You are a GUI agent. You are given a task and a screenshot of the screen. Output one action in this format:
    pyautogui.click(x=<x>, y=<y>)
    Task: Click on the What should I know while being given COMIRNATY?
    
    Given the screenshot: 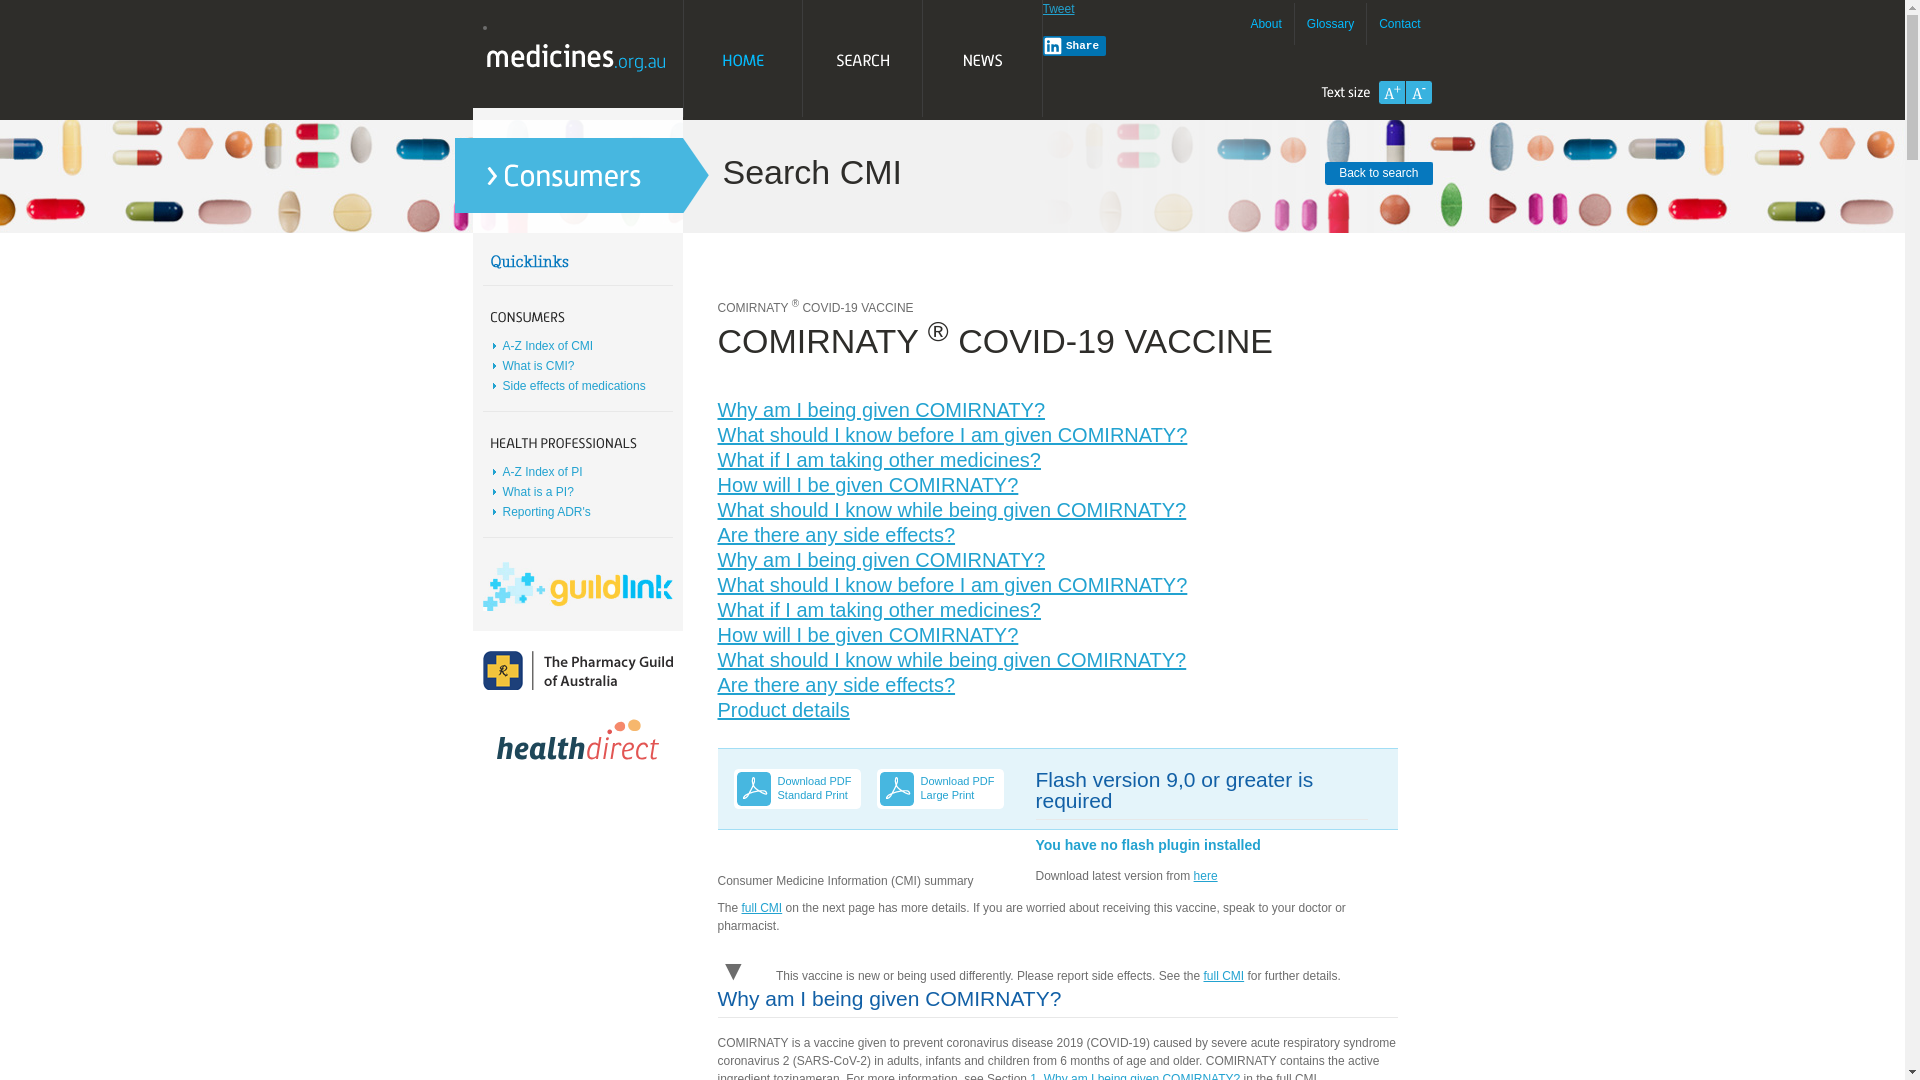 What is the action you would take?
    pyautogui.click(x=952, y=510)
    